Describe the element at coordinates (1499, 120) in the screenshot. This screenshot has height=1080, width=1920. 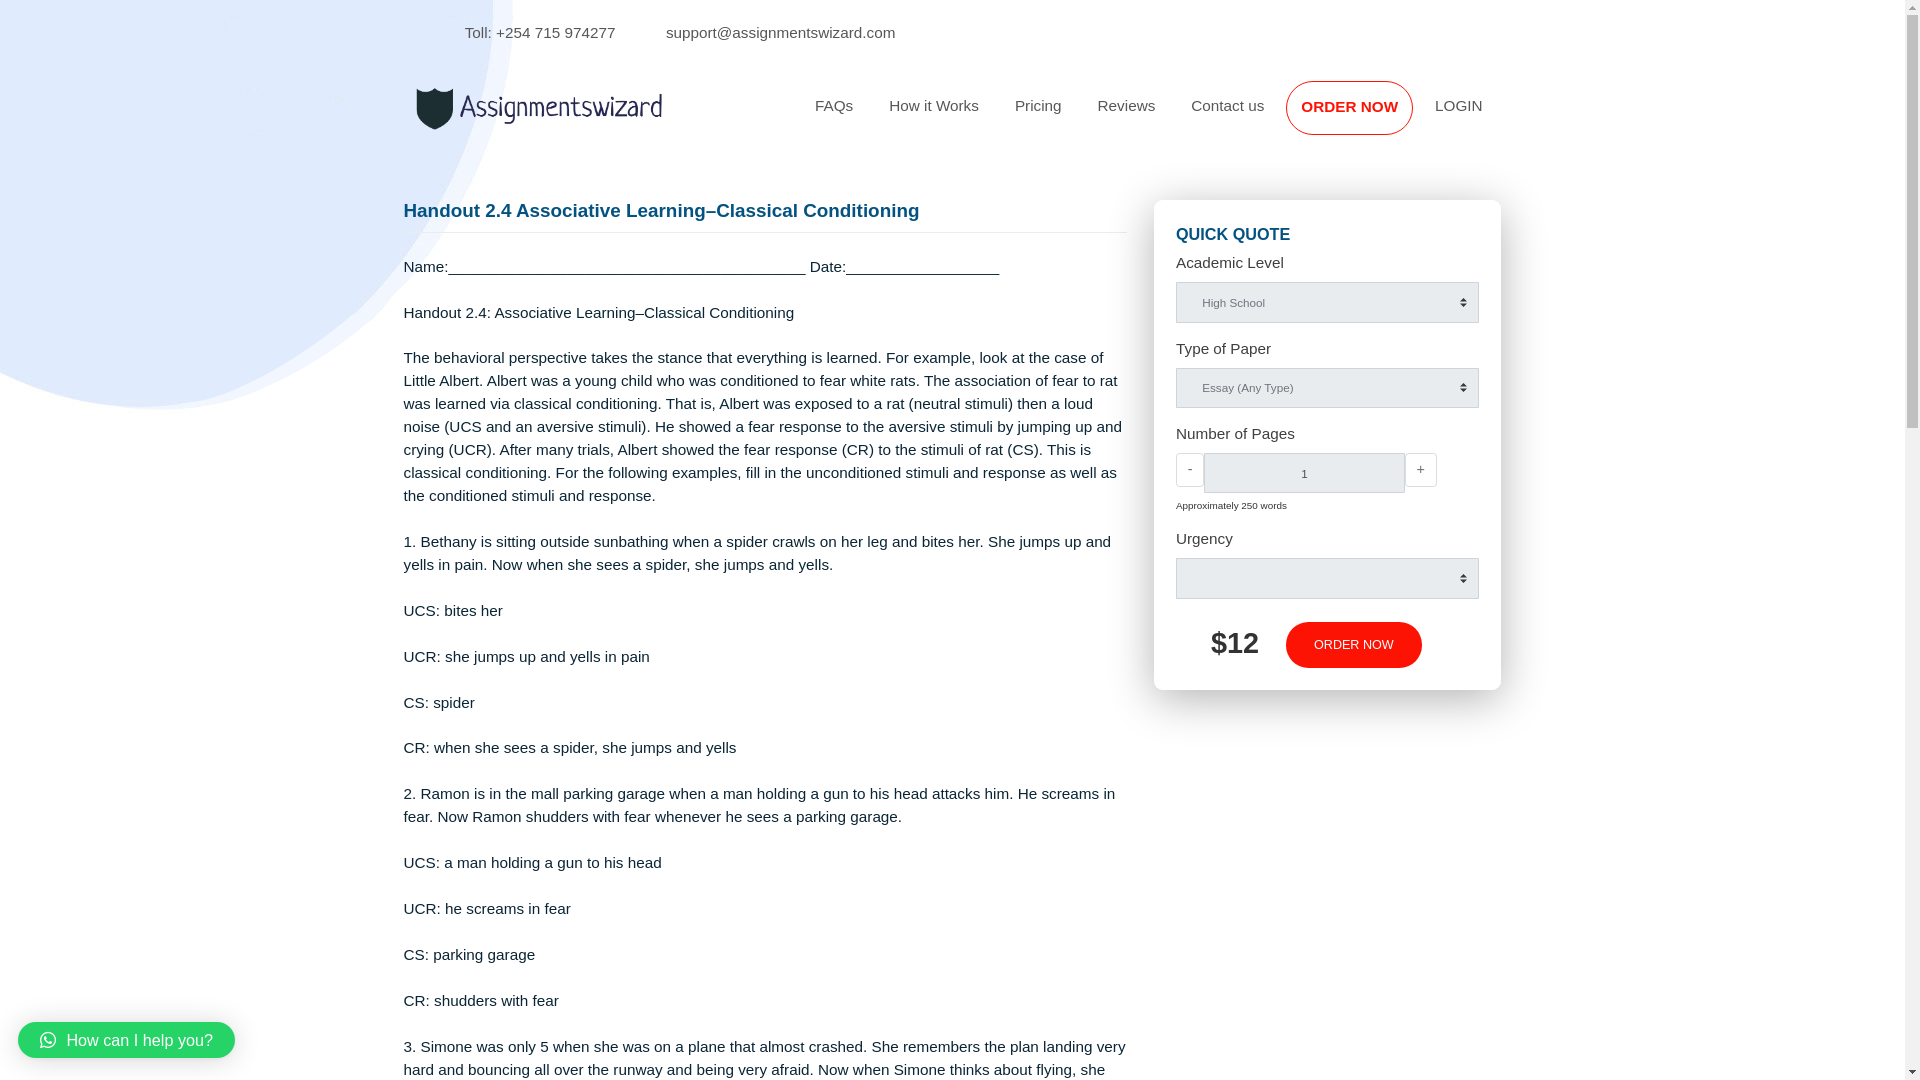
I see `ORDER NOW` at that location.